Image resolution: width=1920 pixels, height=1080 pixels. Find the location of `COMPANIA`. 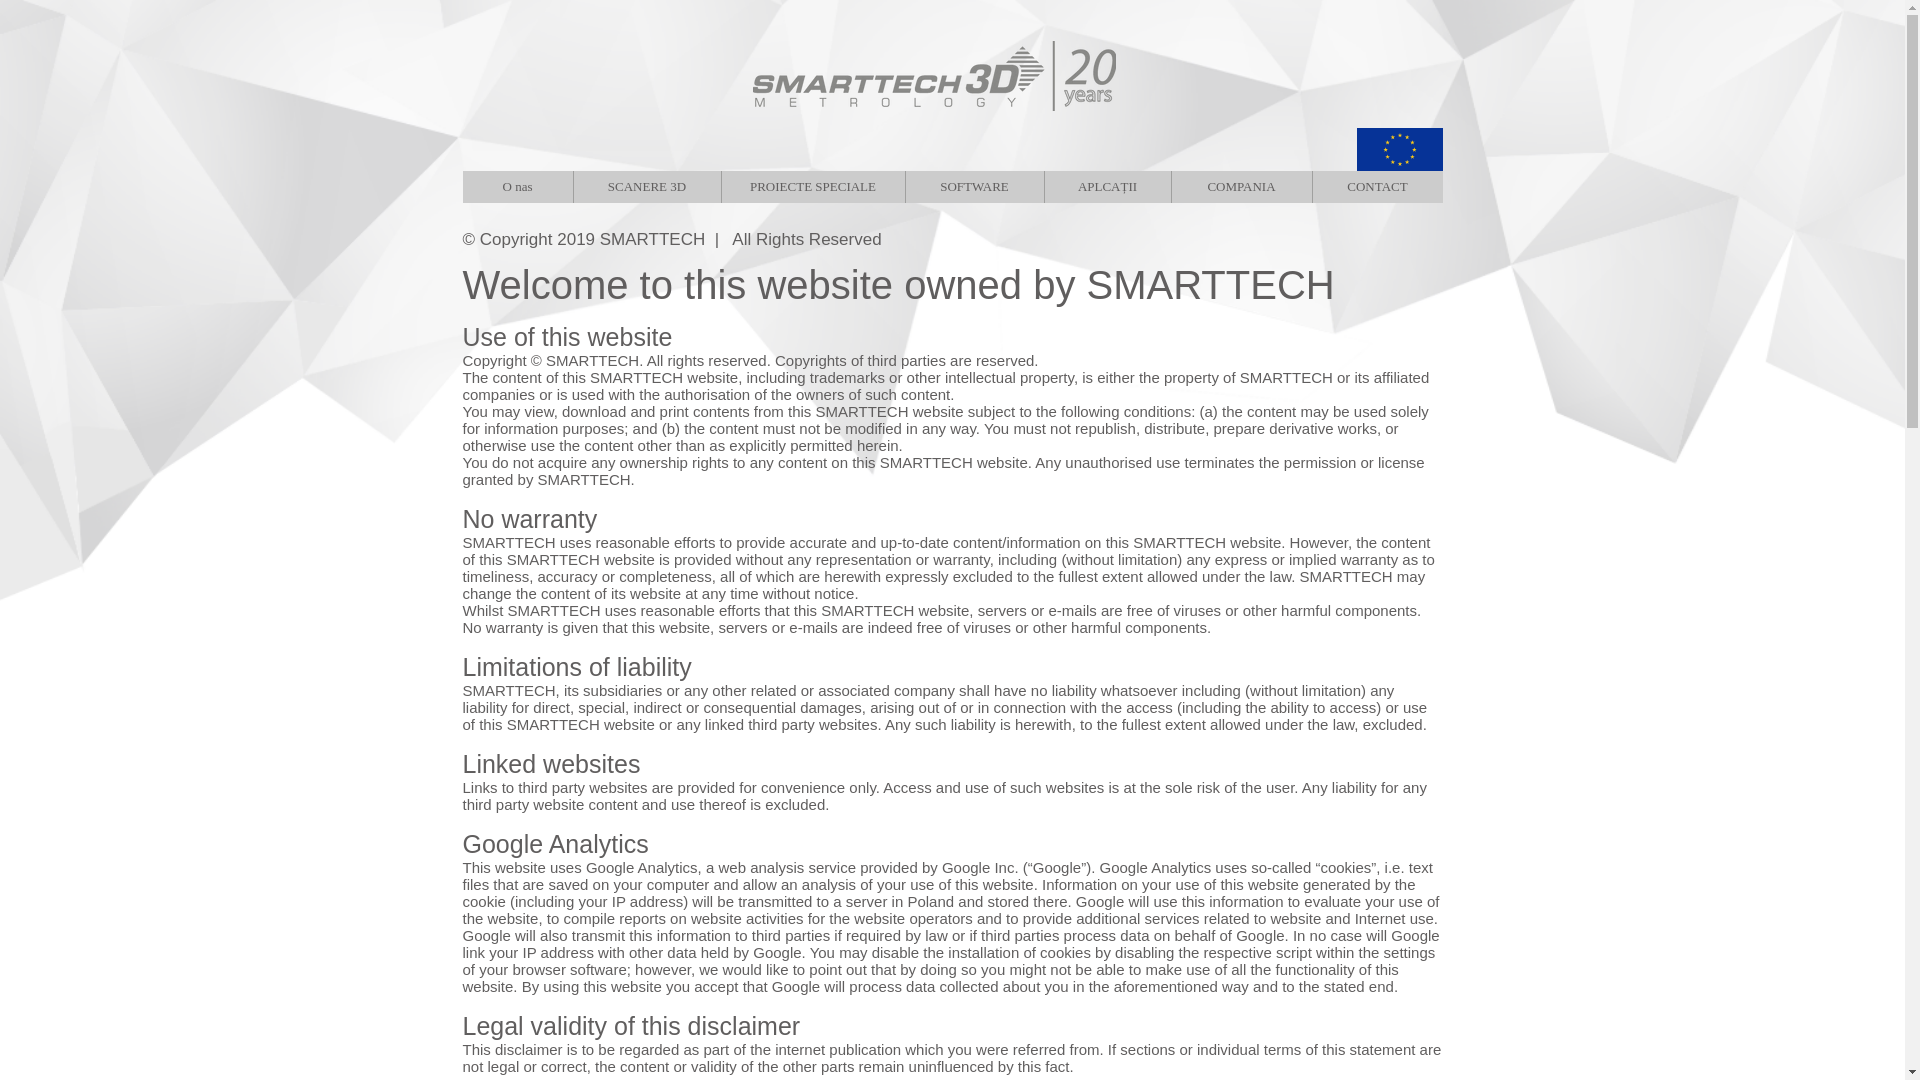

COMPANIA is located at coordinates (1240, 186).